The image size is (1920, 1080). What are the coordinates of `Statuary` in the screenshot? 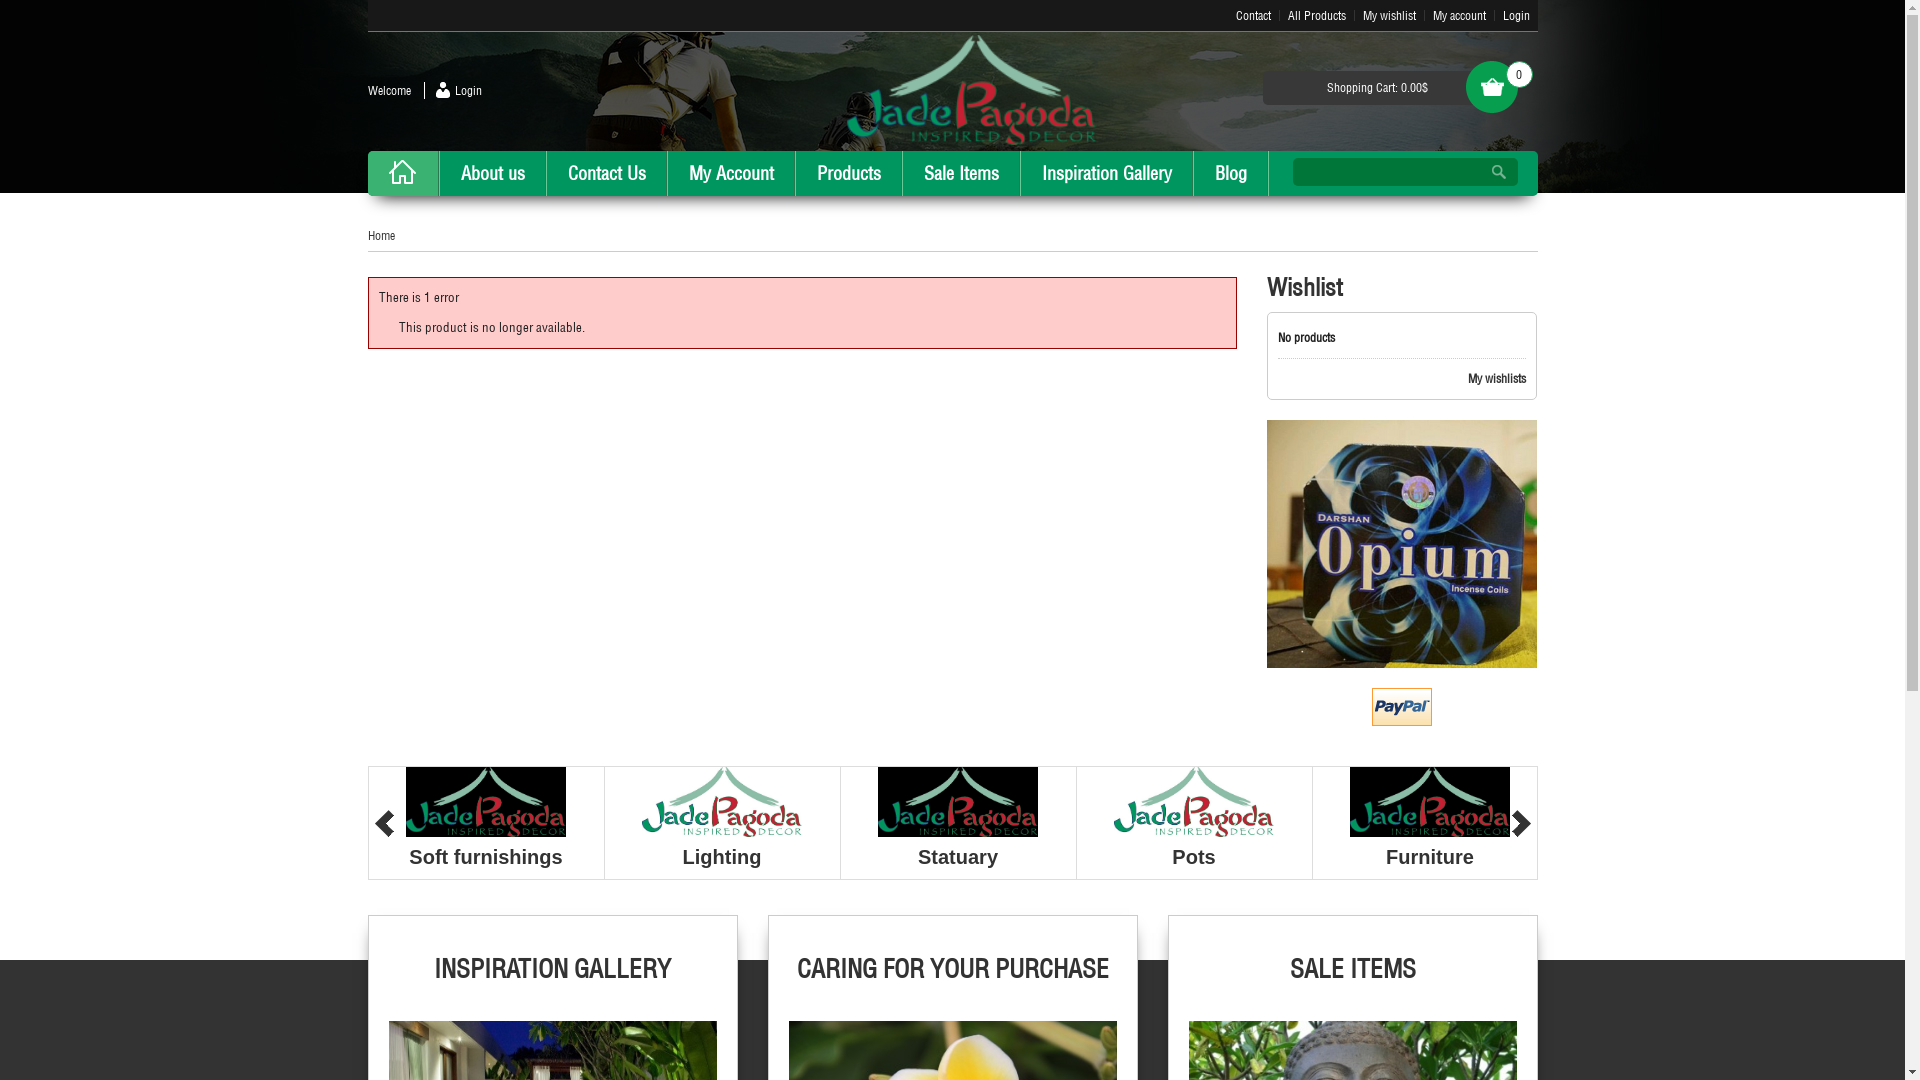 It's located at (958, 857).